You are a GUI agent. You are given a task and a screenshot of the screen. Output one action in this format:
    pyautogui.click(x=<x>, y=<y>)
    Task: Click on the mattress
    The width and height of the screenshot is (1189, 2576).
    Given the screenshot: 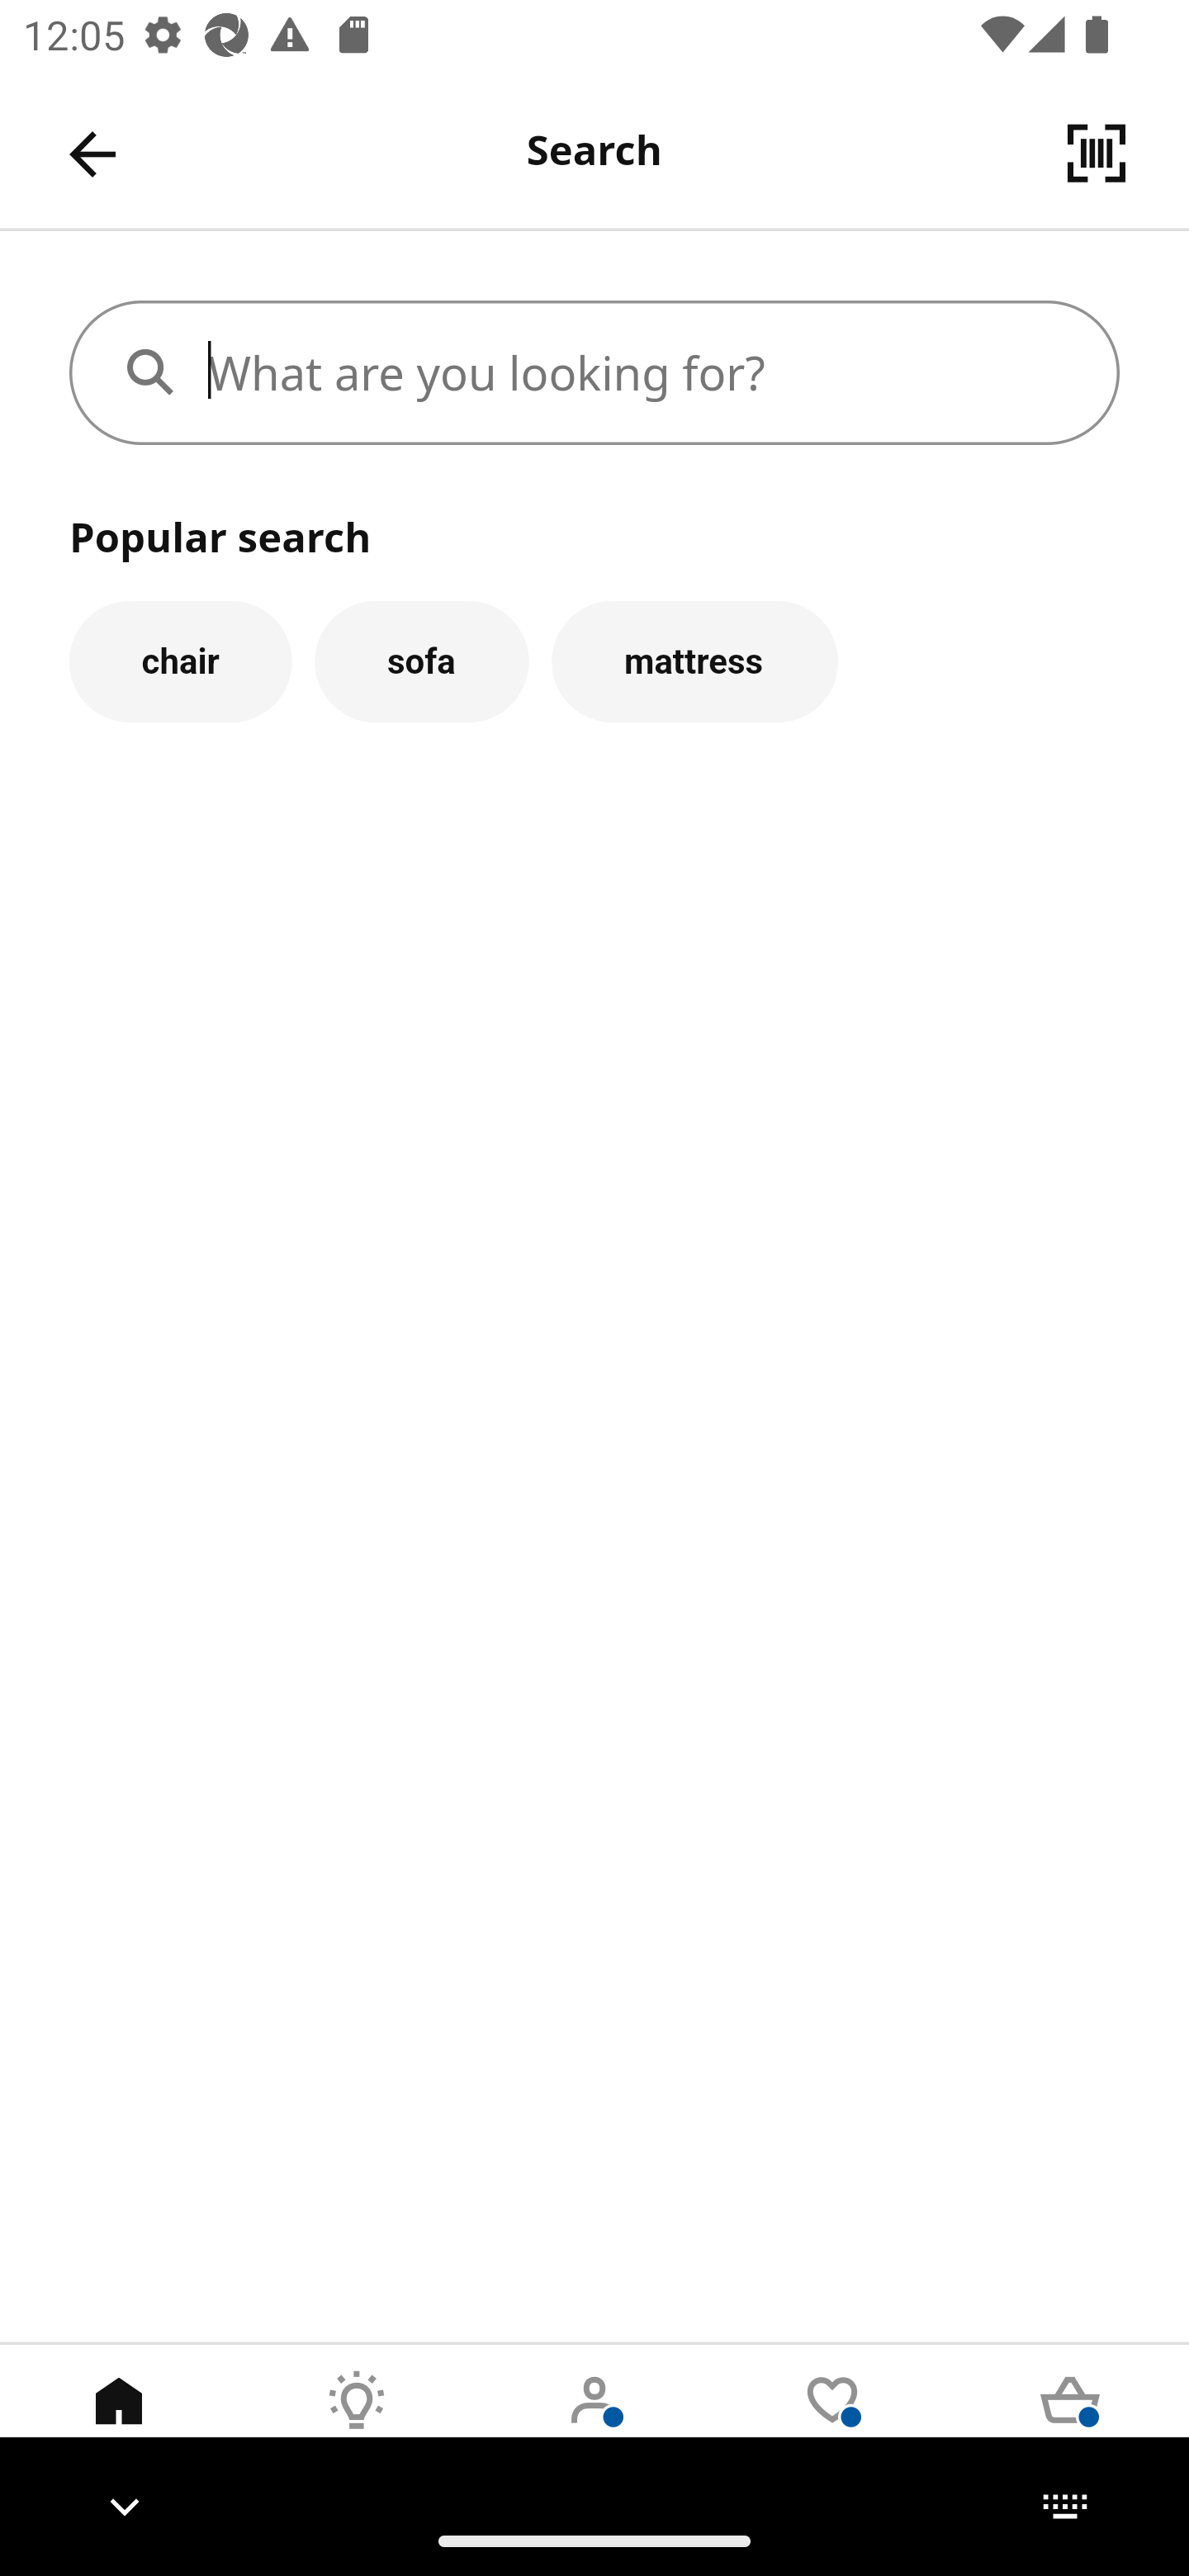 What is the action you would take?
    pyautogui.click(x=695, y=661)
    